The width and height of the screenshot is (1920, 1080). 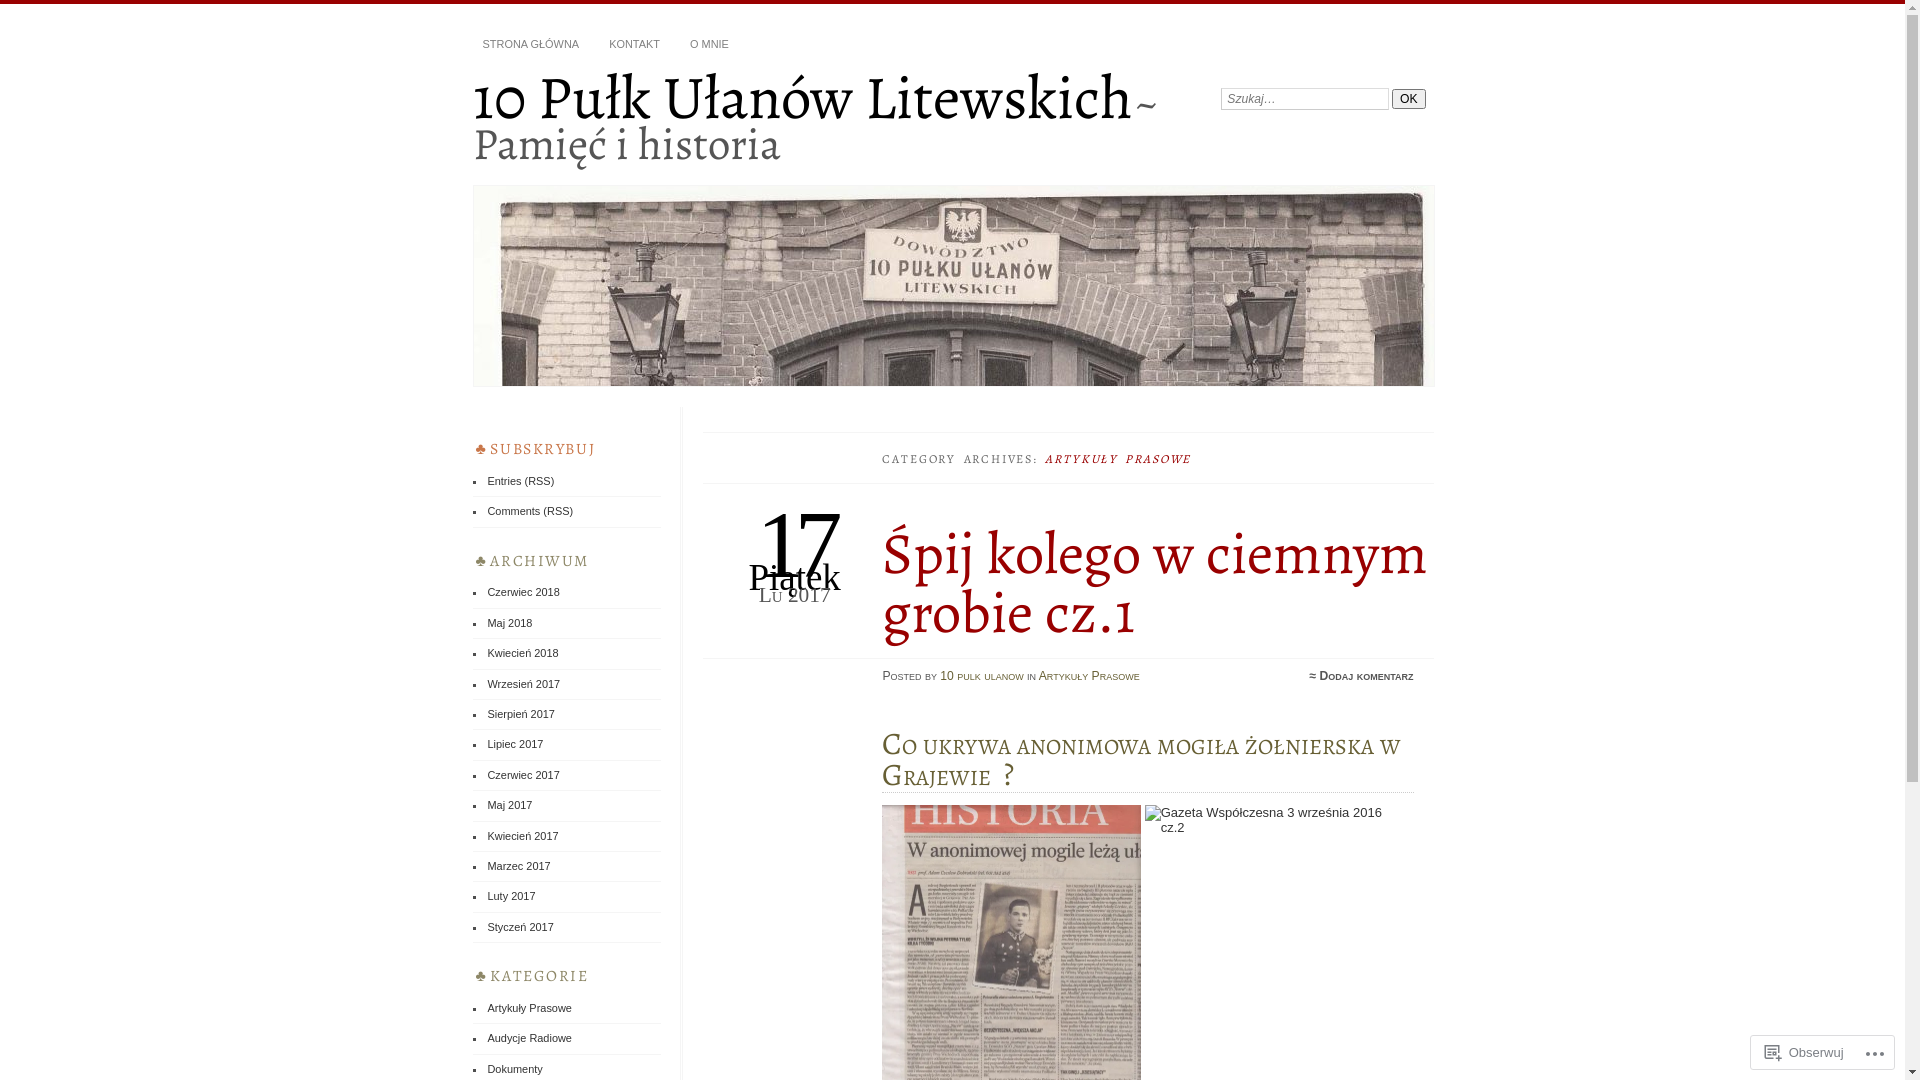 I want to click on Maj 2018, so click(x=510, y=623).